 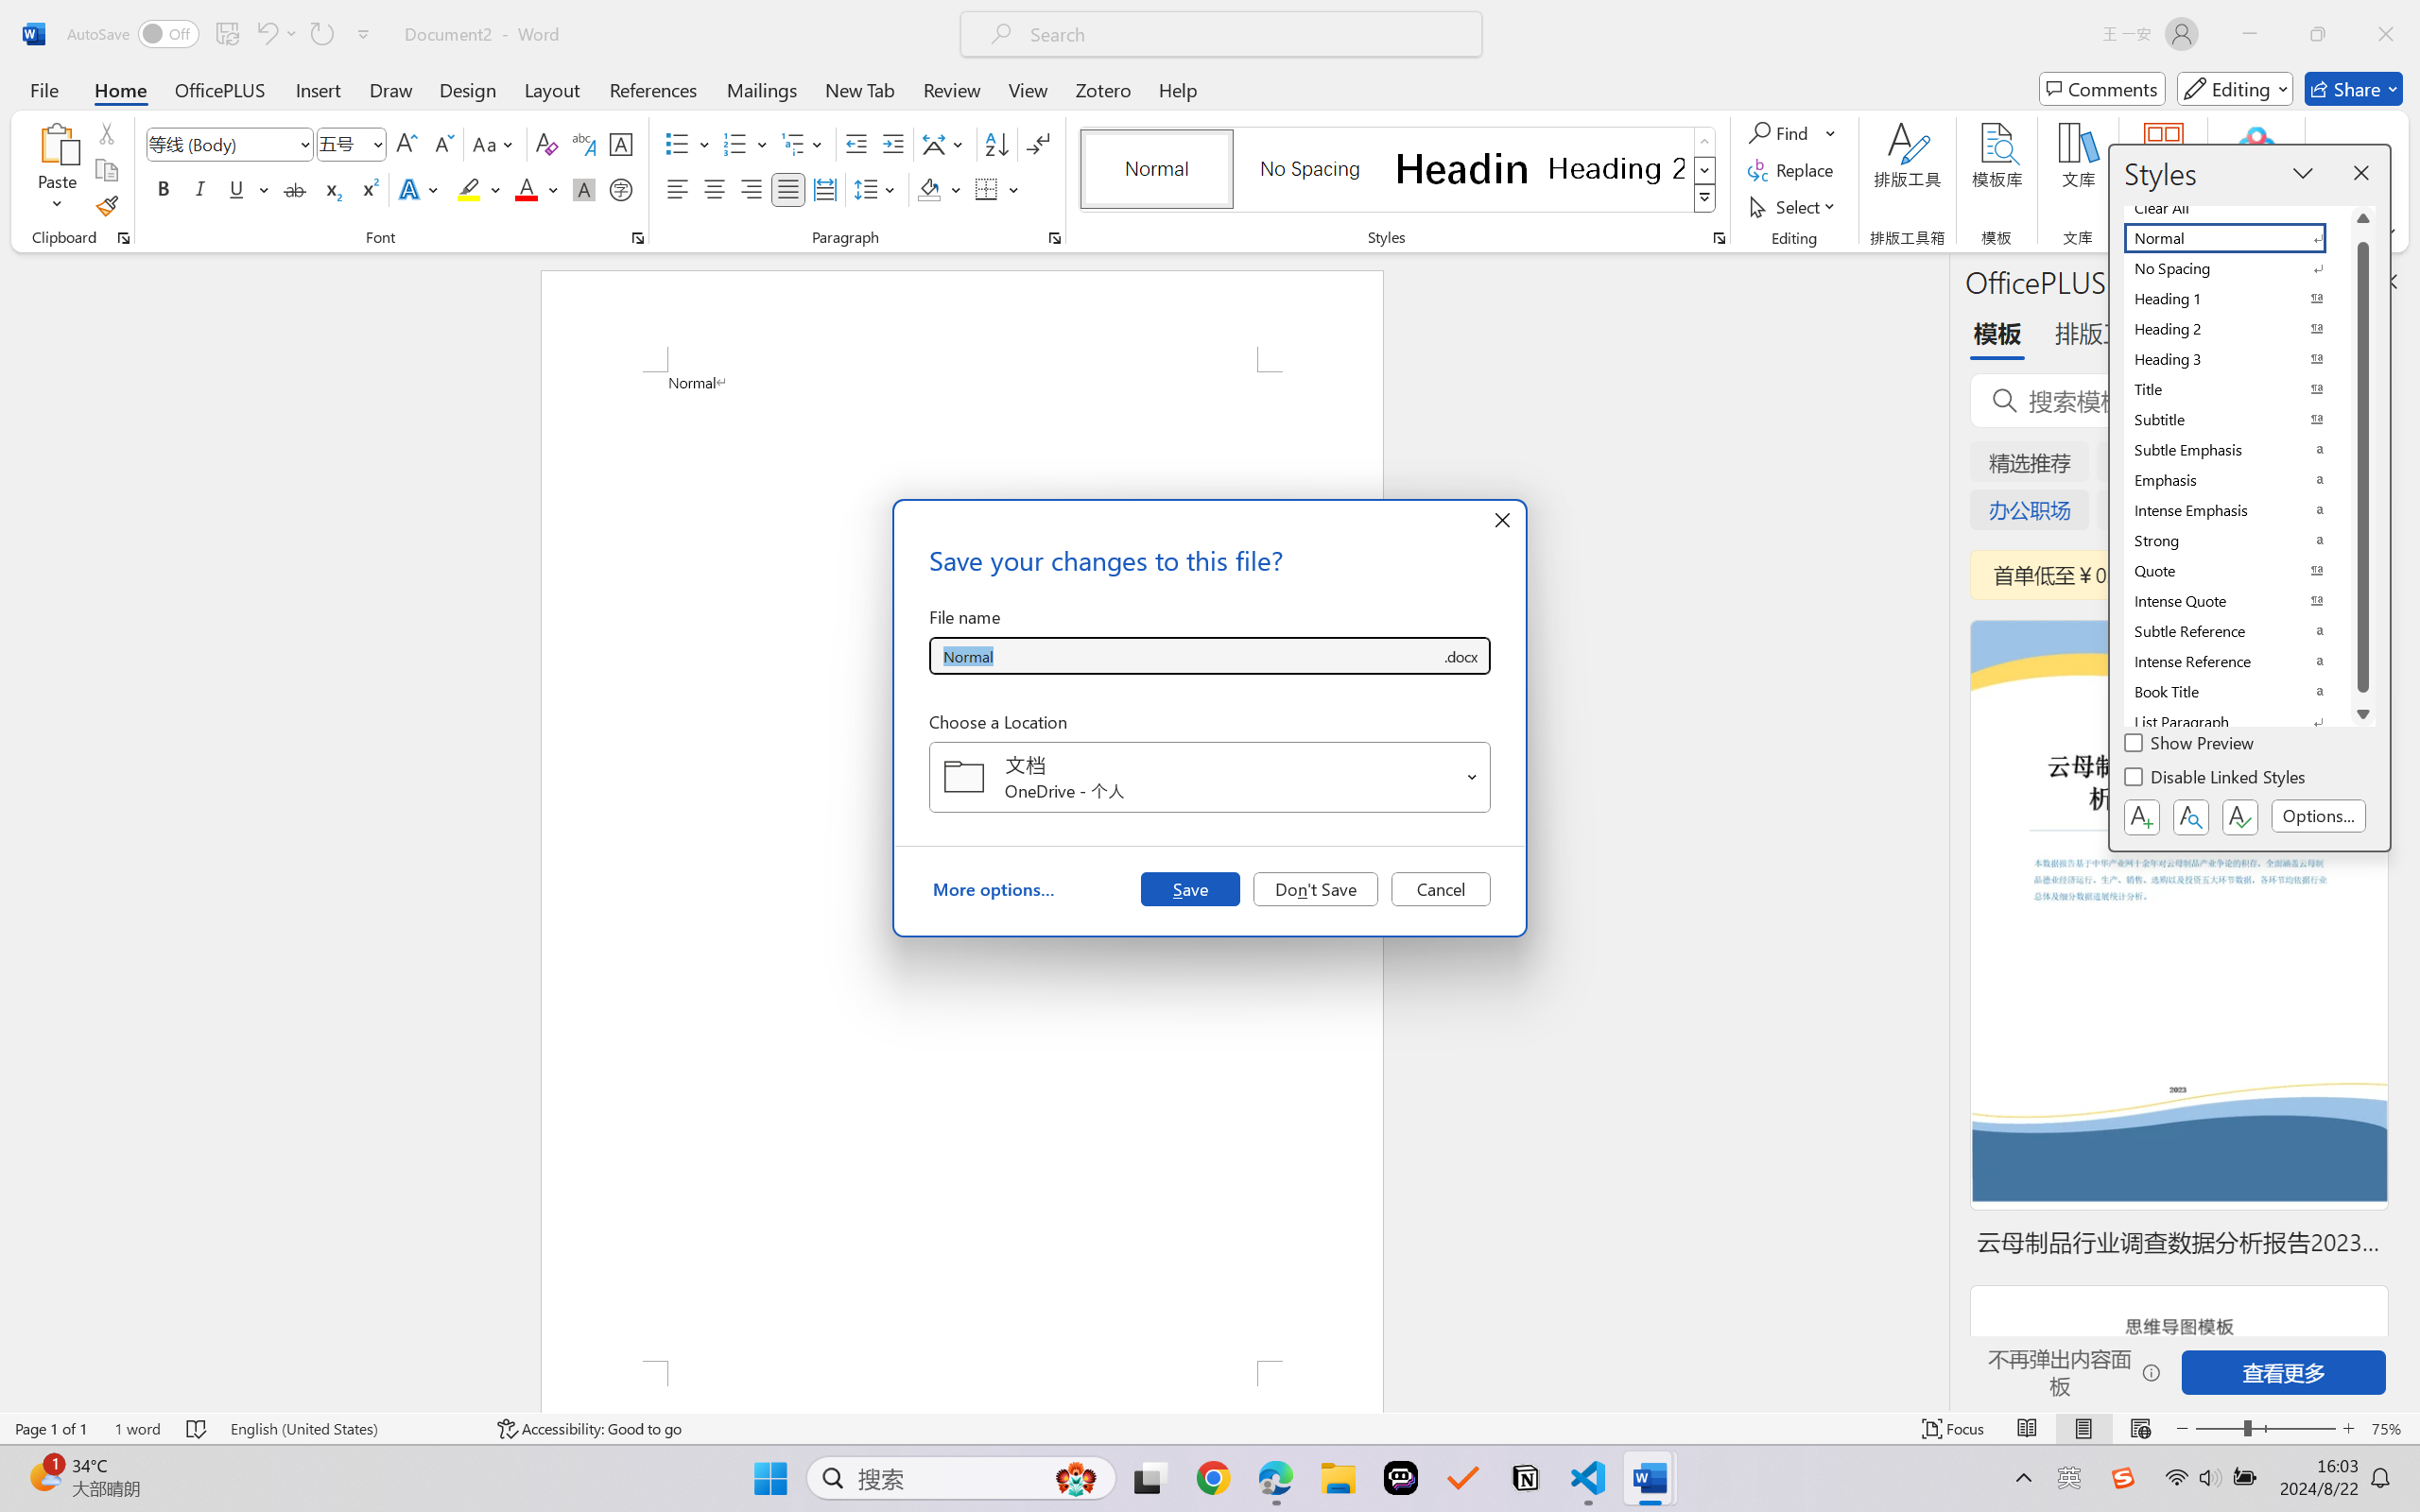 What do you see at coordinates (996, 189) in the screenshot?
I see `Borders` at bounding box center [996, 189].